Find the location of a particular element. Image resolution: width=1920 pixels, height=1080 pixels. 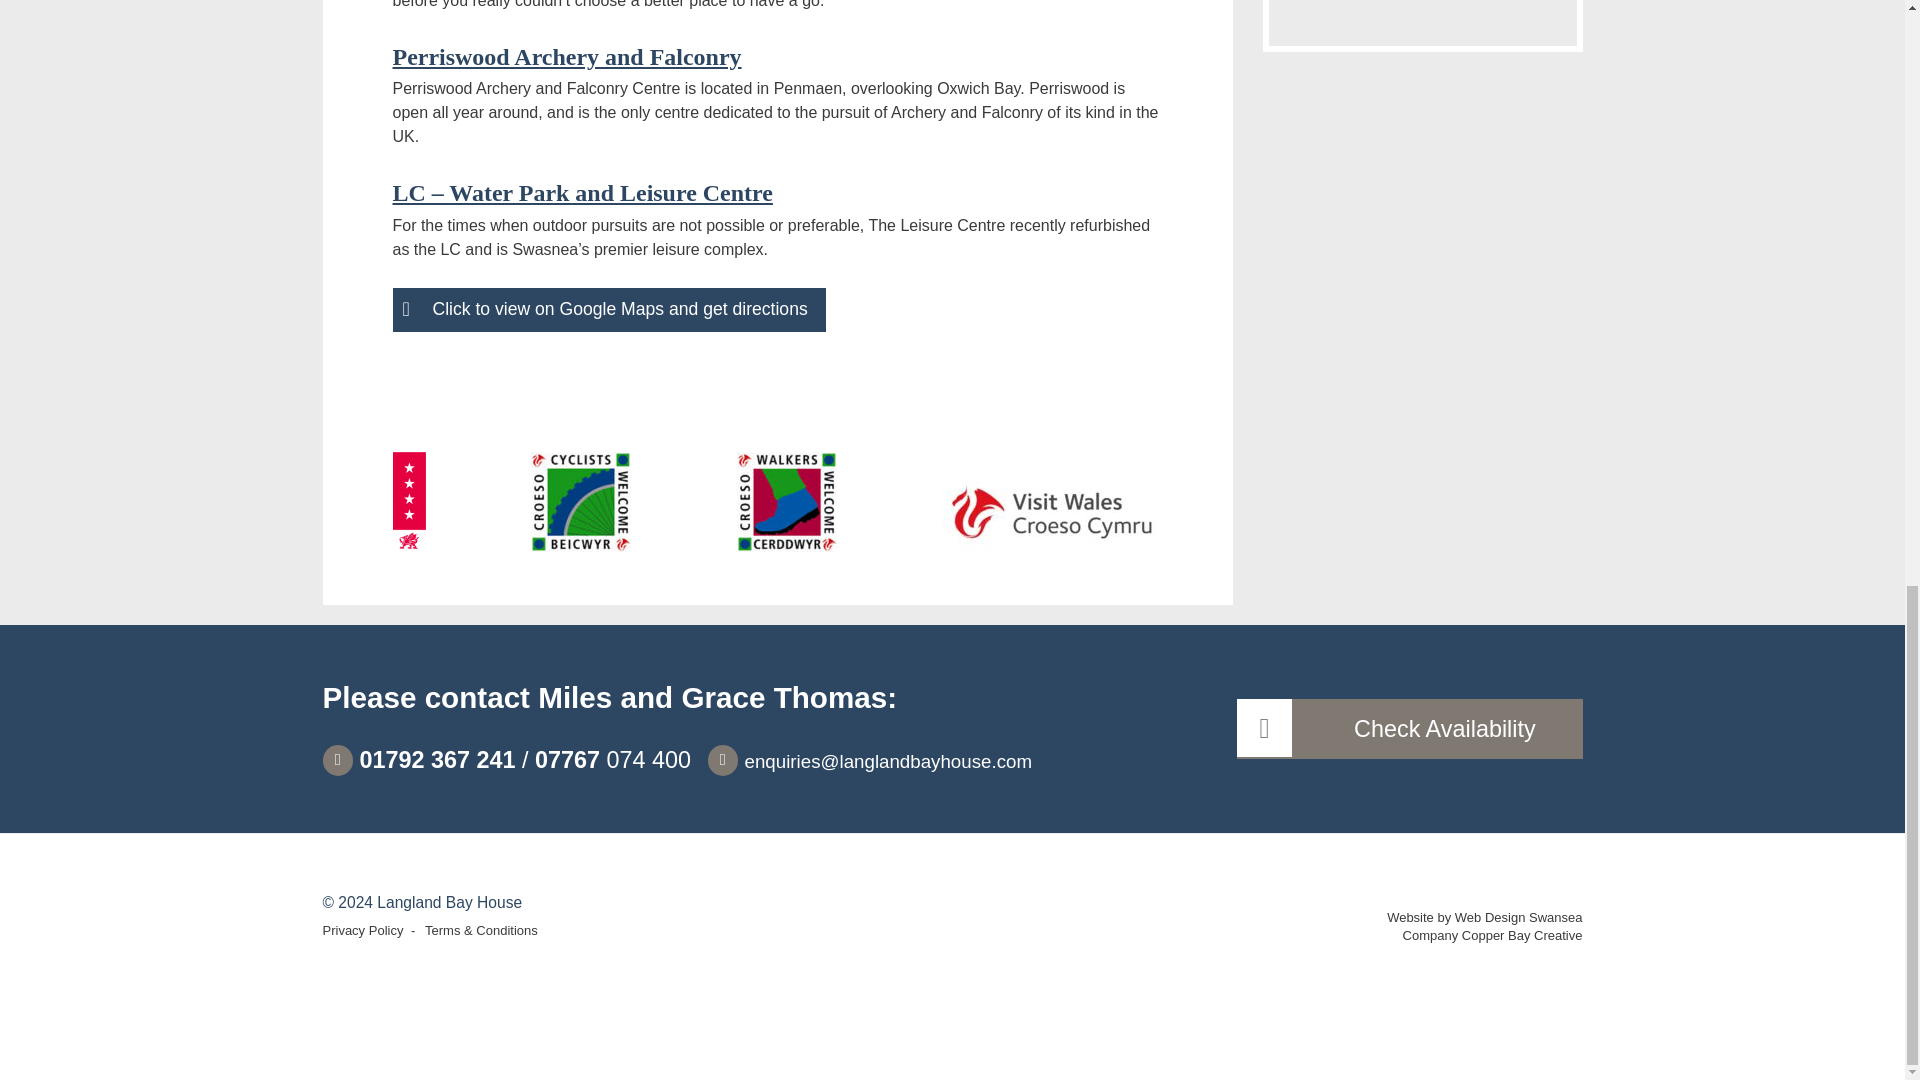

Perriswood Archery and Flaconry is located at coordinates (566, 57).